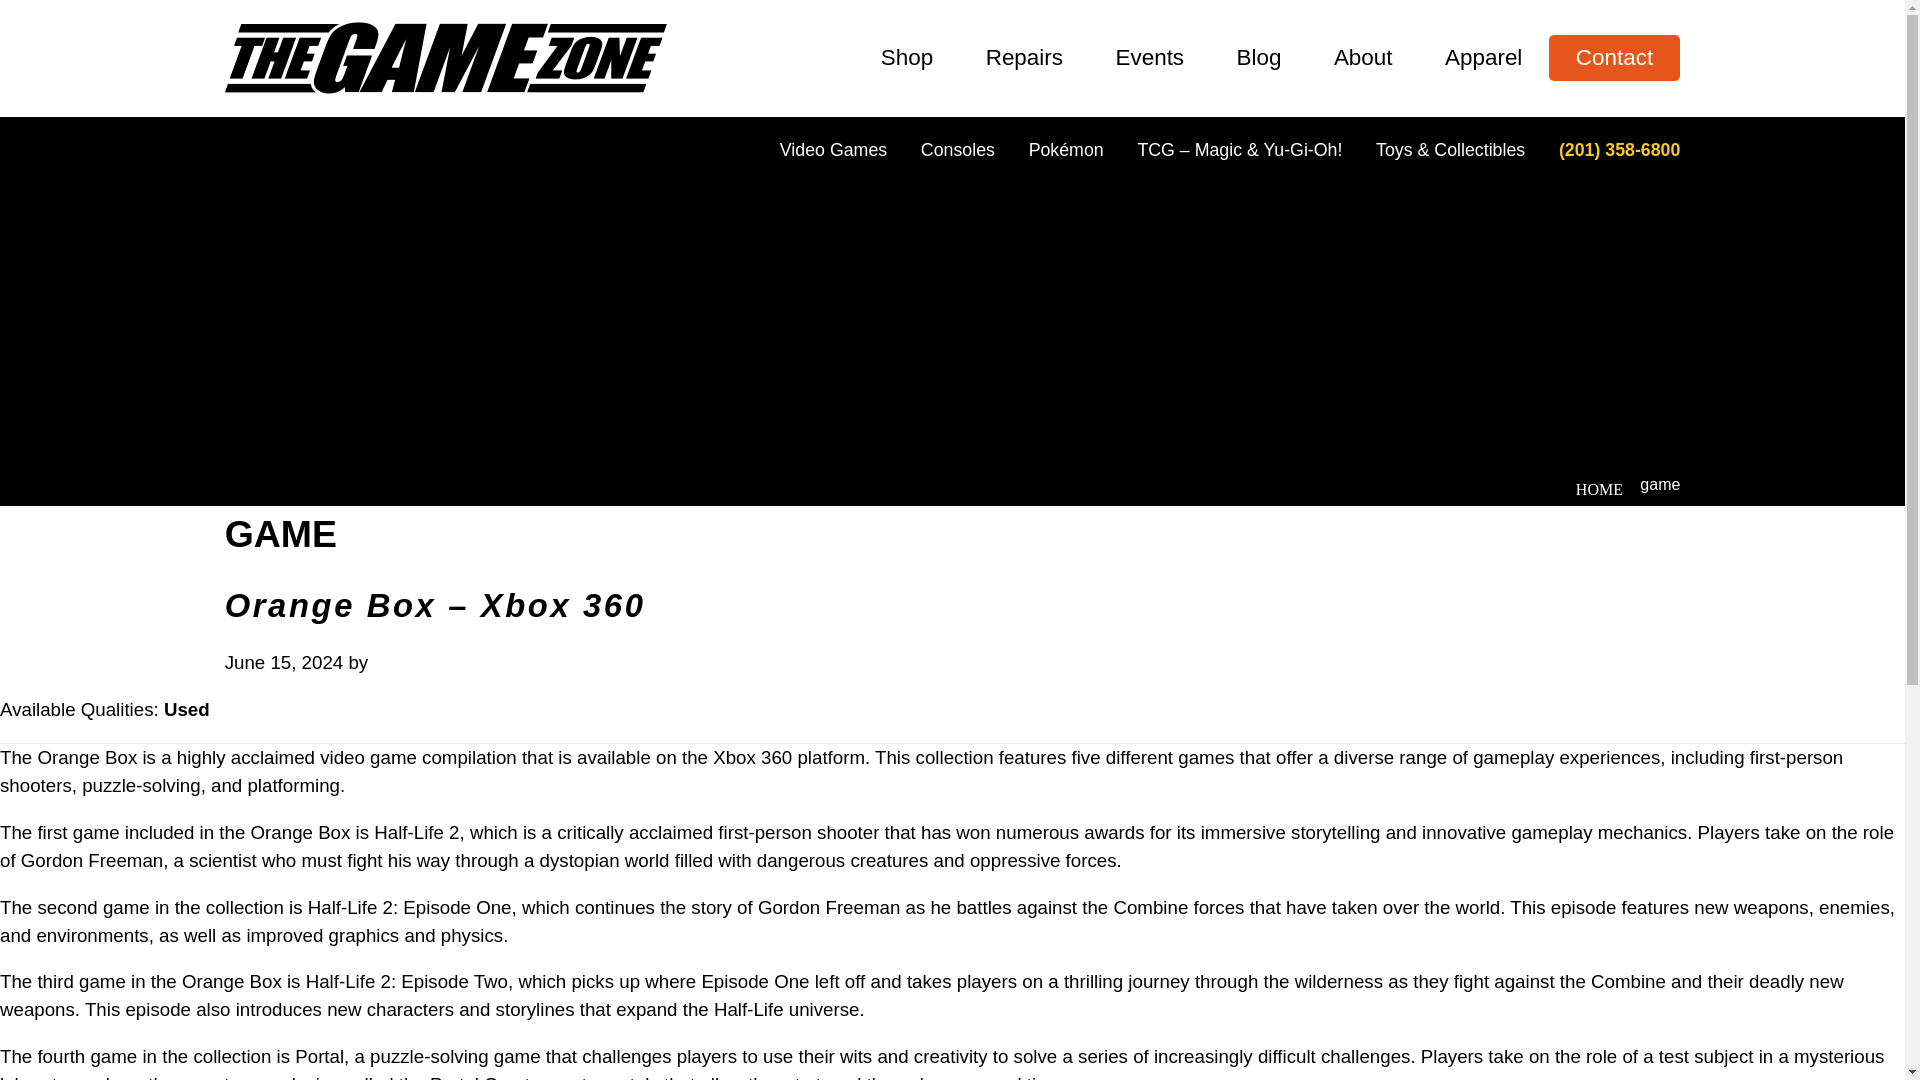 The width and height of the screenshot is (1920, 1080). What do you see at coordinates (1023, 58) in the screenshot?
I see `Repairs` at bounding box center [1023, 58].